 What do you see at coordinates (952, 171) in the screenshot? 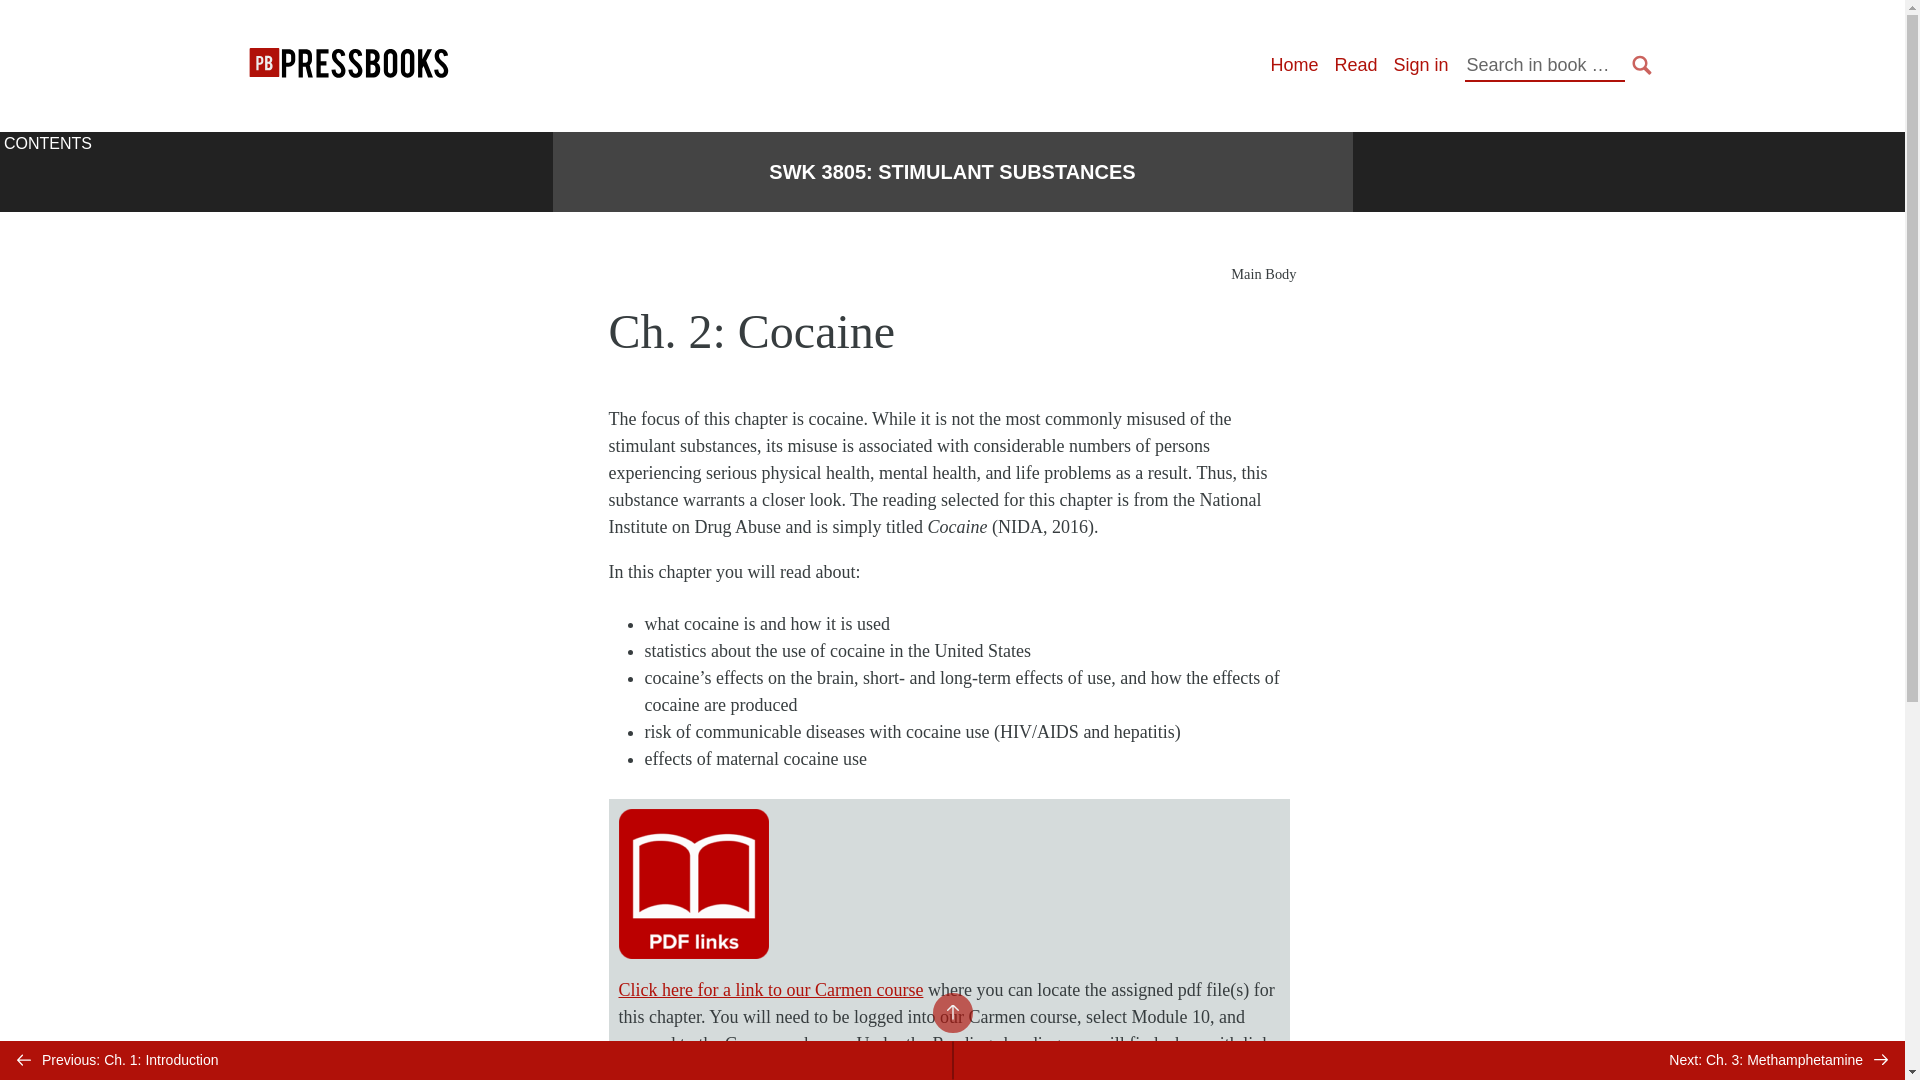
I see `SWK 3805: STIMULANT SUBSTANCES` at bounding box center [952, 171].